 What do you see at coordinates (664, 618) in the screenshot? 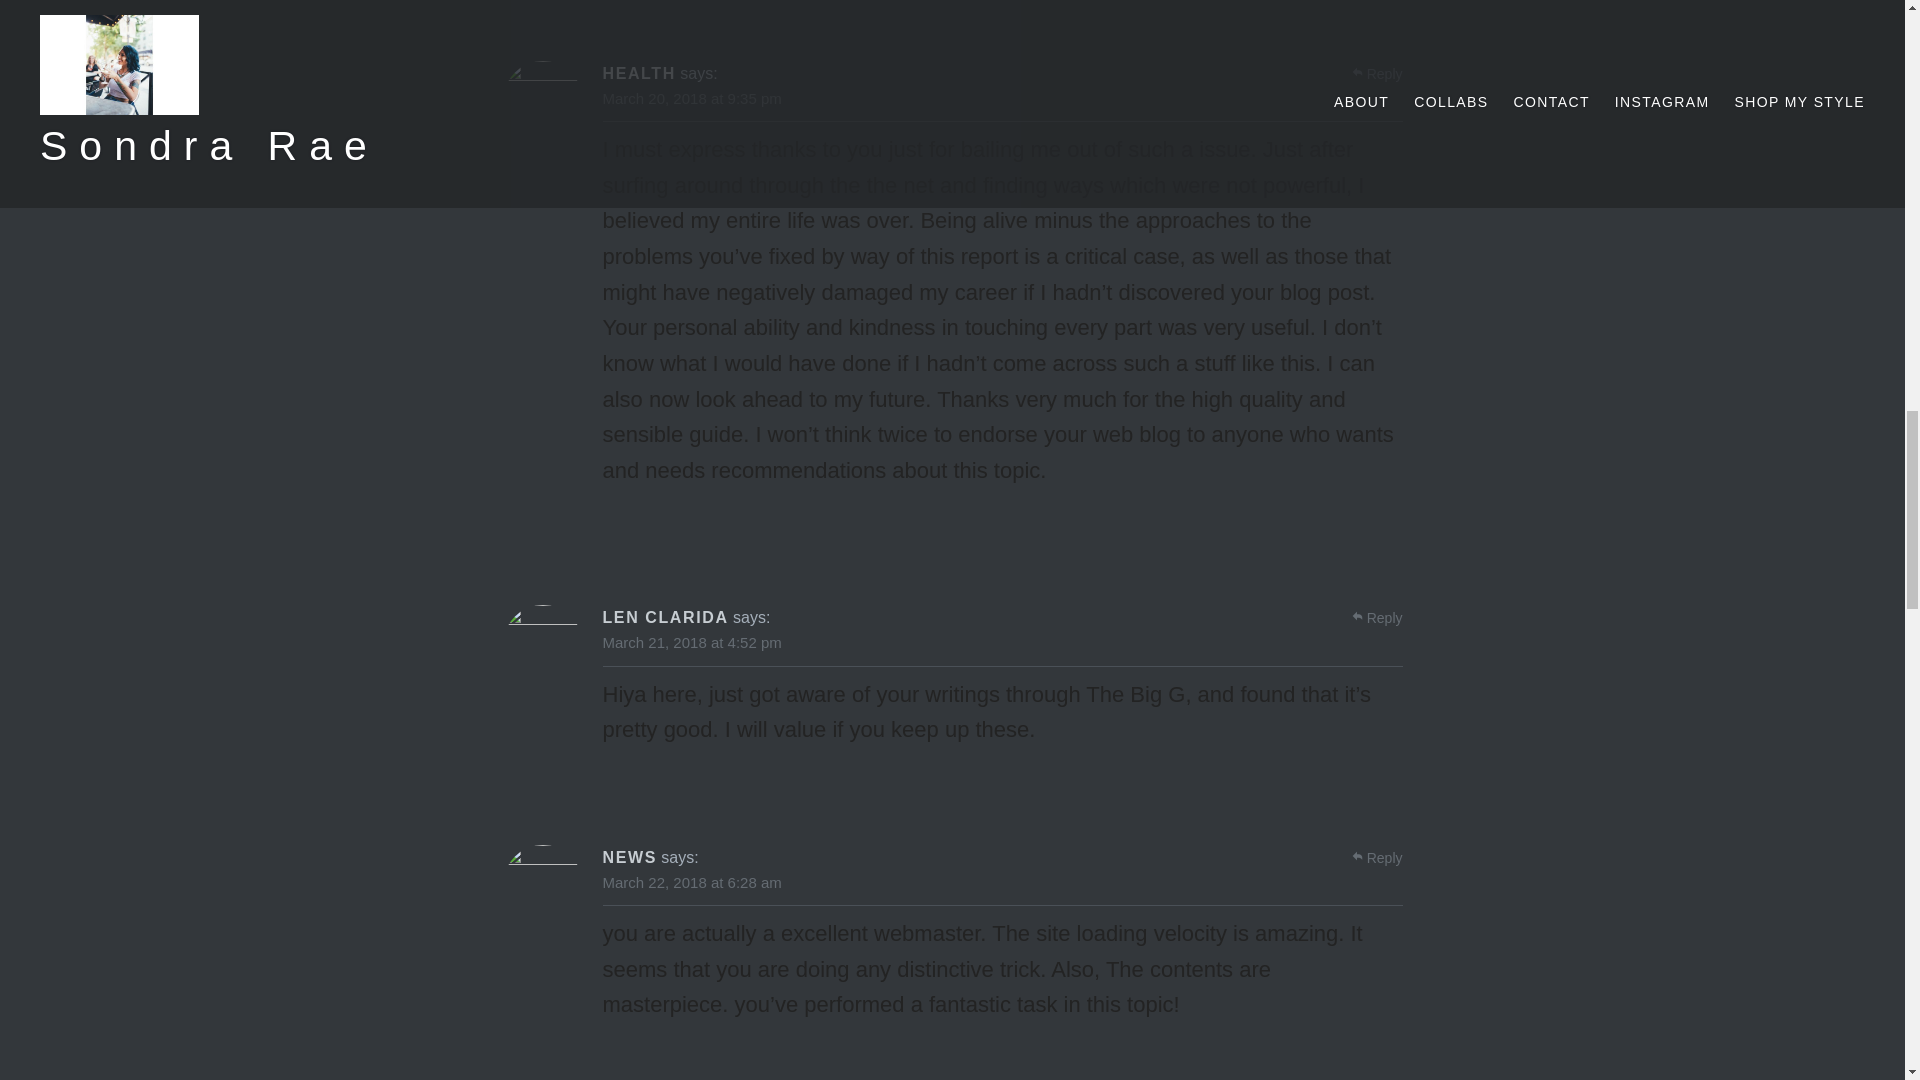
I see `LEN CLARIDA` at bounding box center [664, 618].